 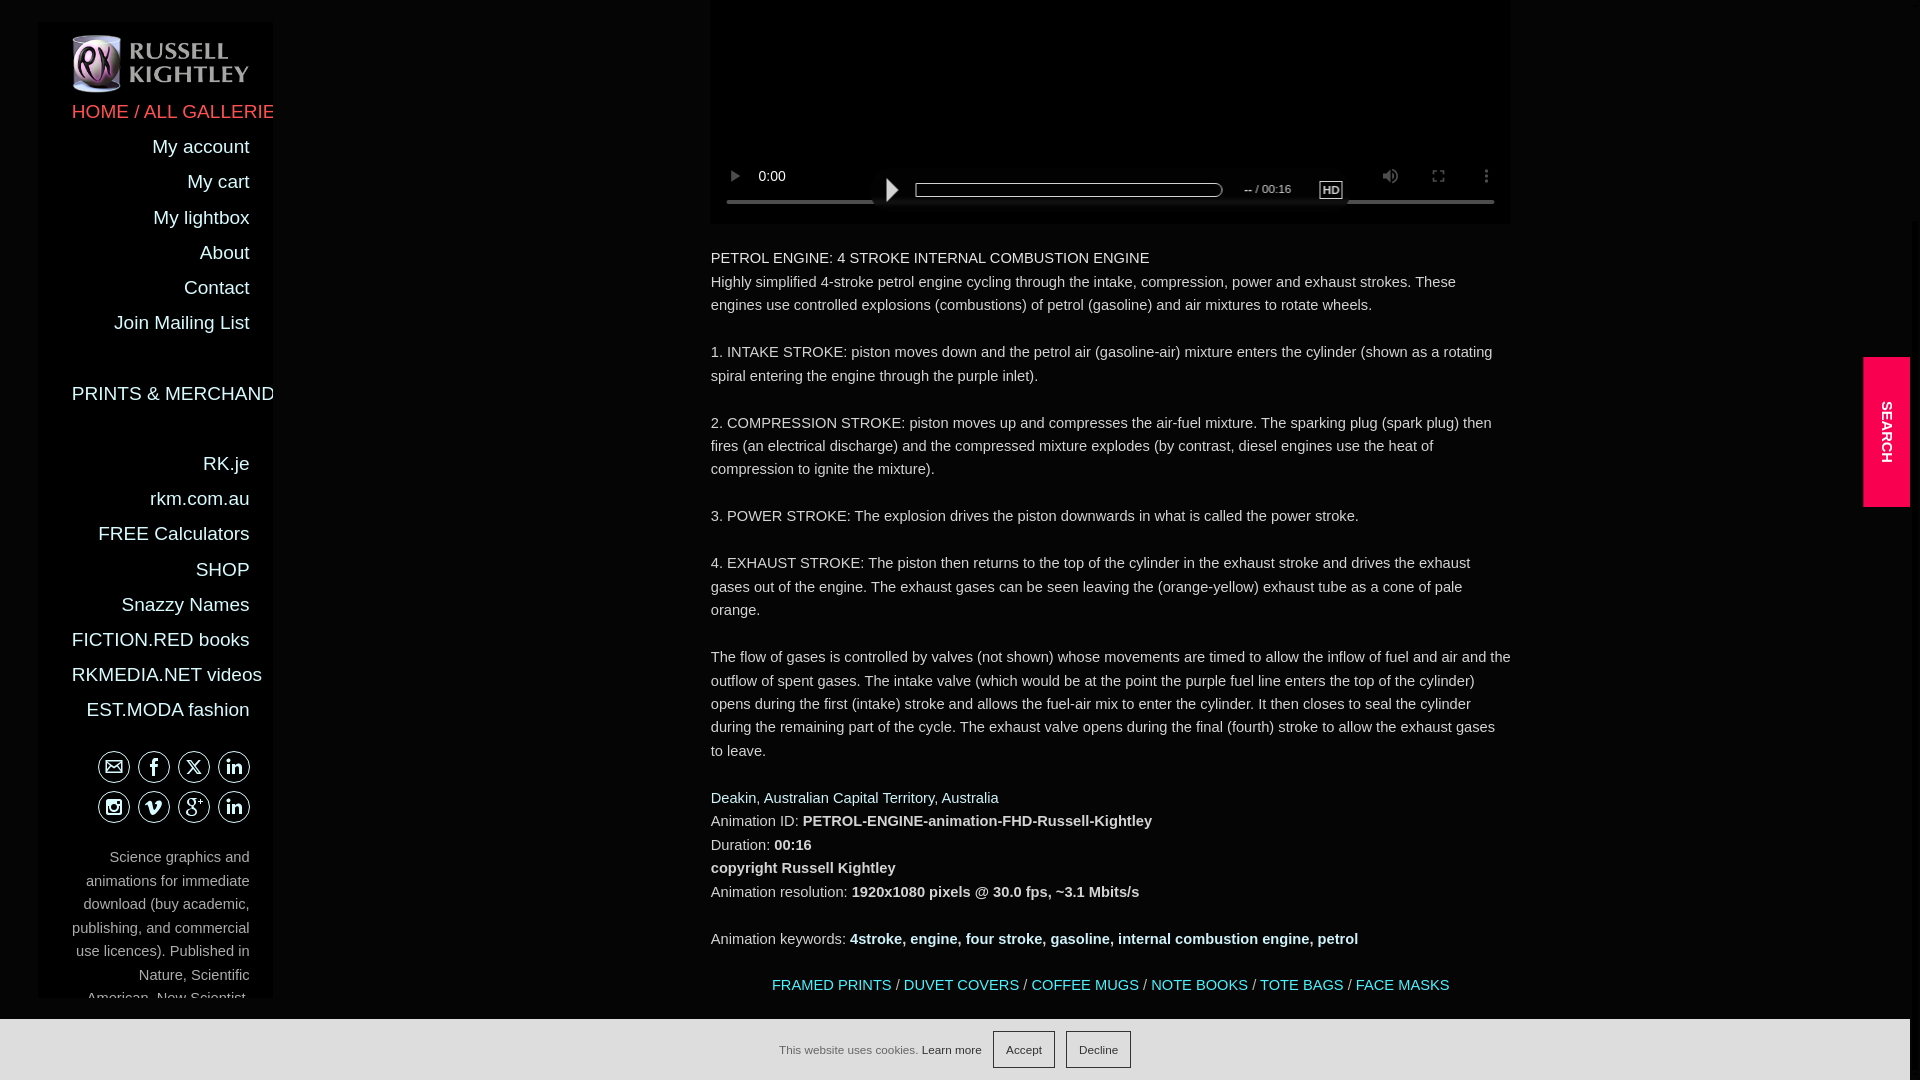 What do you see at coordinates (166, 406) in the screenshot?
I see `RKMEDIA.NET videos` at bounding box center [166, 406].